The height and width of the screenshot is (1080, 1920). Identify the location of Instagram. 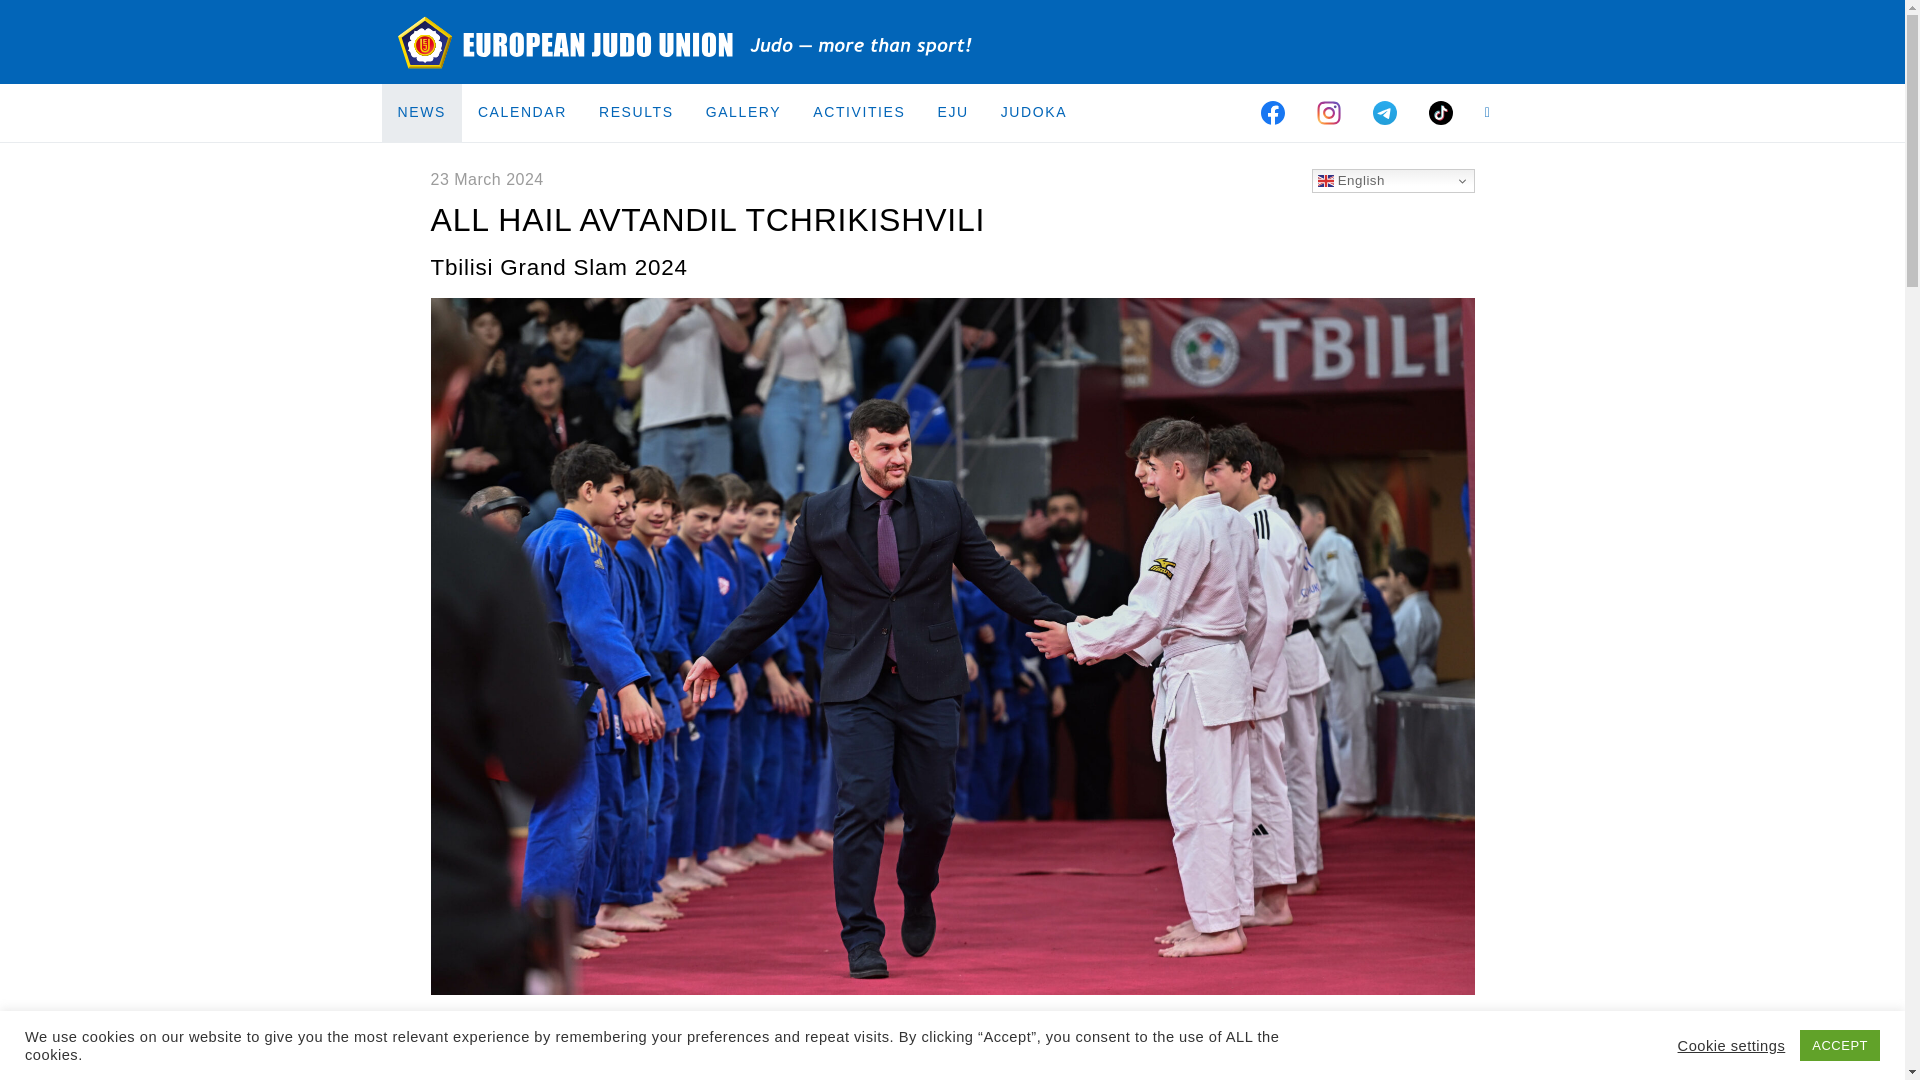
(1329, 112).